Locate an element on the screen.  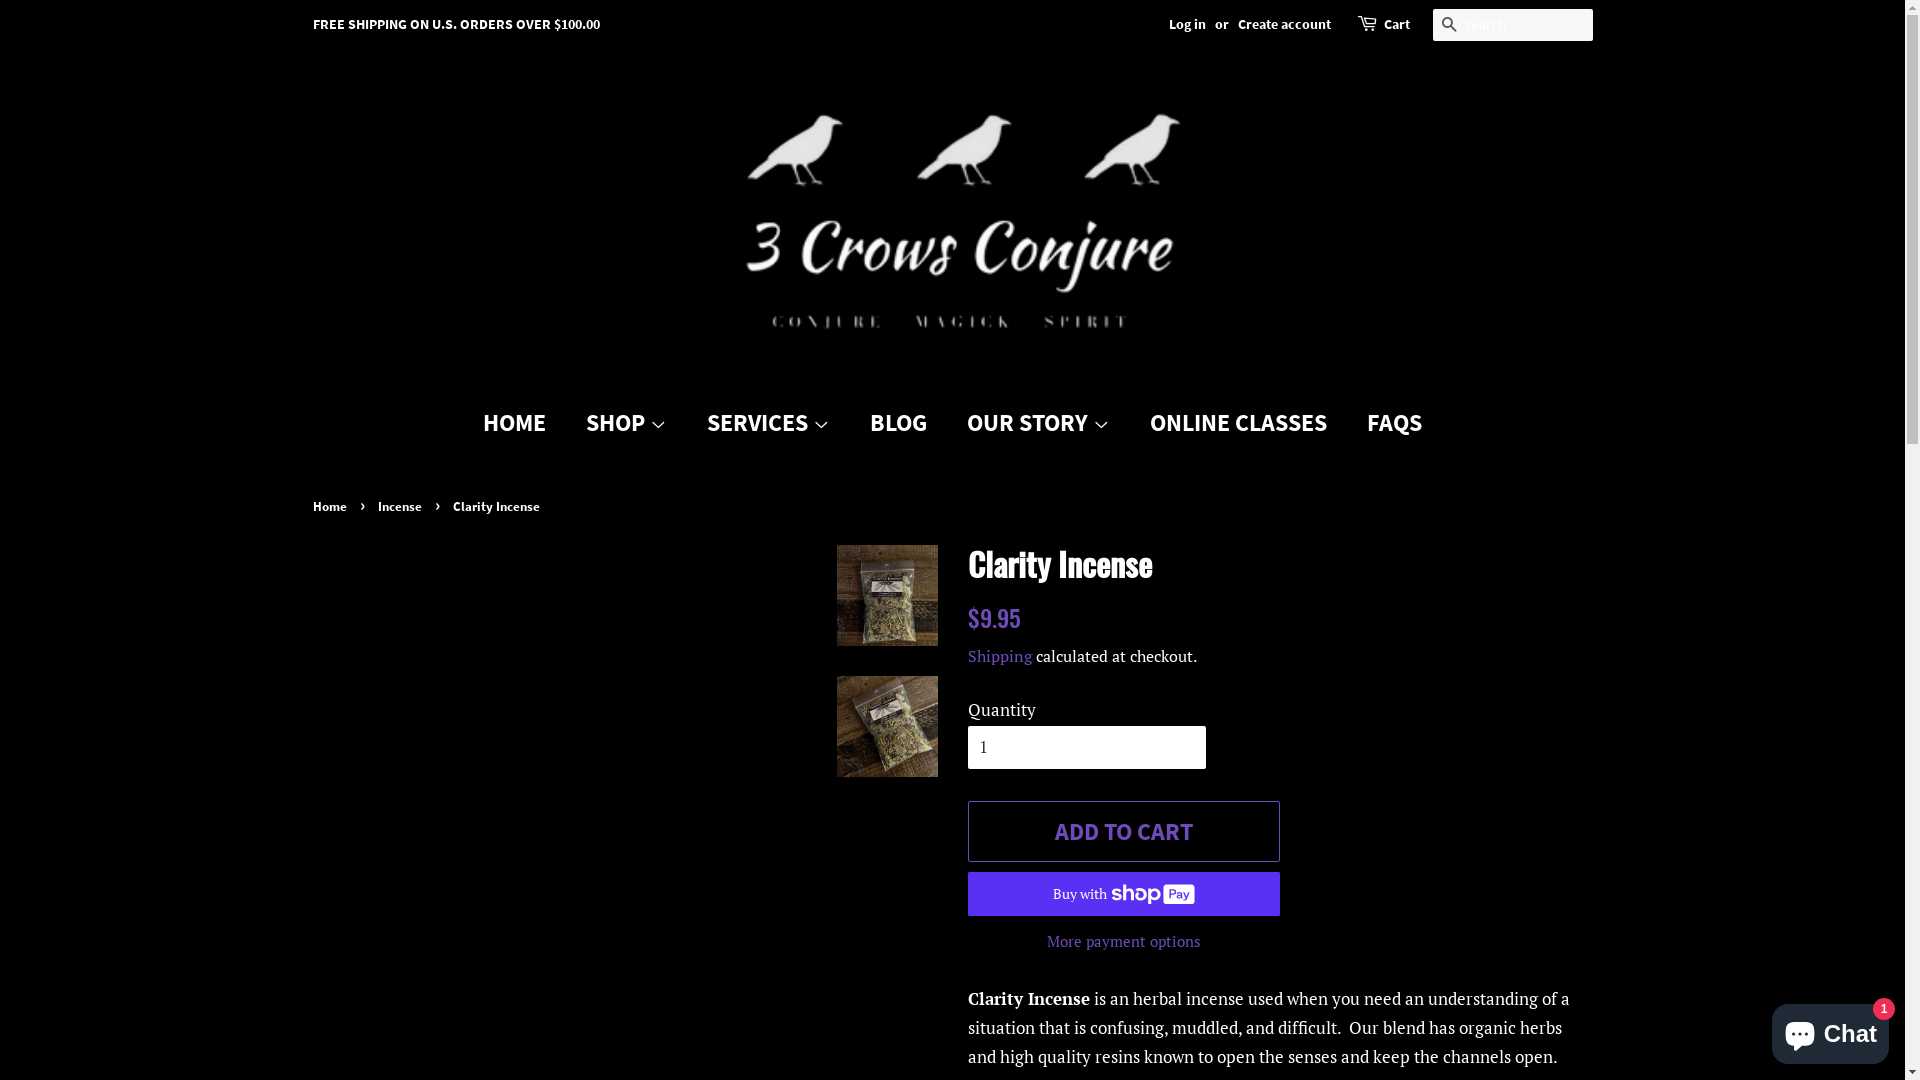
Shipping is located at coordinates (1000, 656).